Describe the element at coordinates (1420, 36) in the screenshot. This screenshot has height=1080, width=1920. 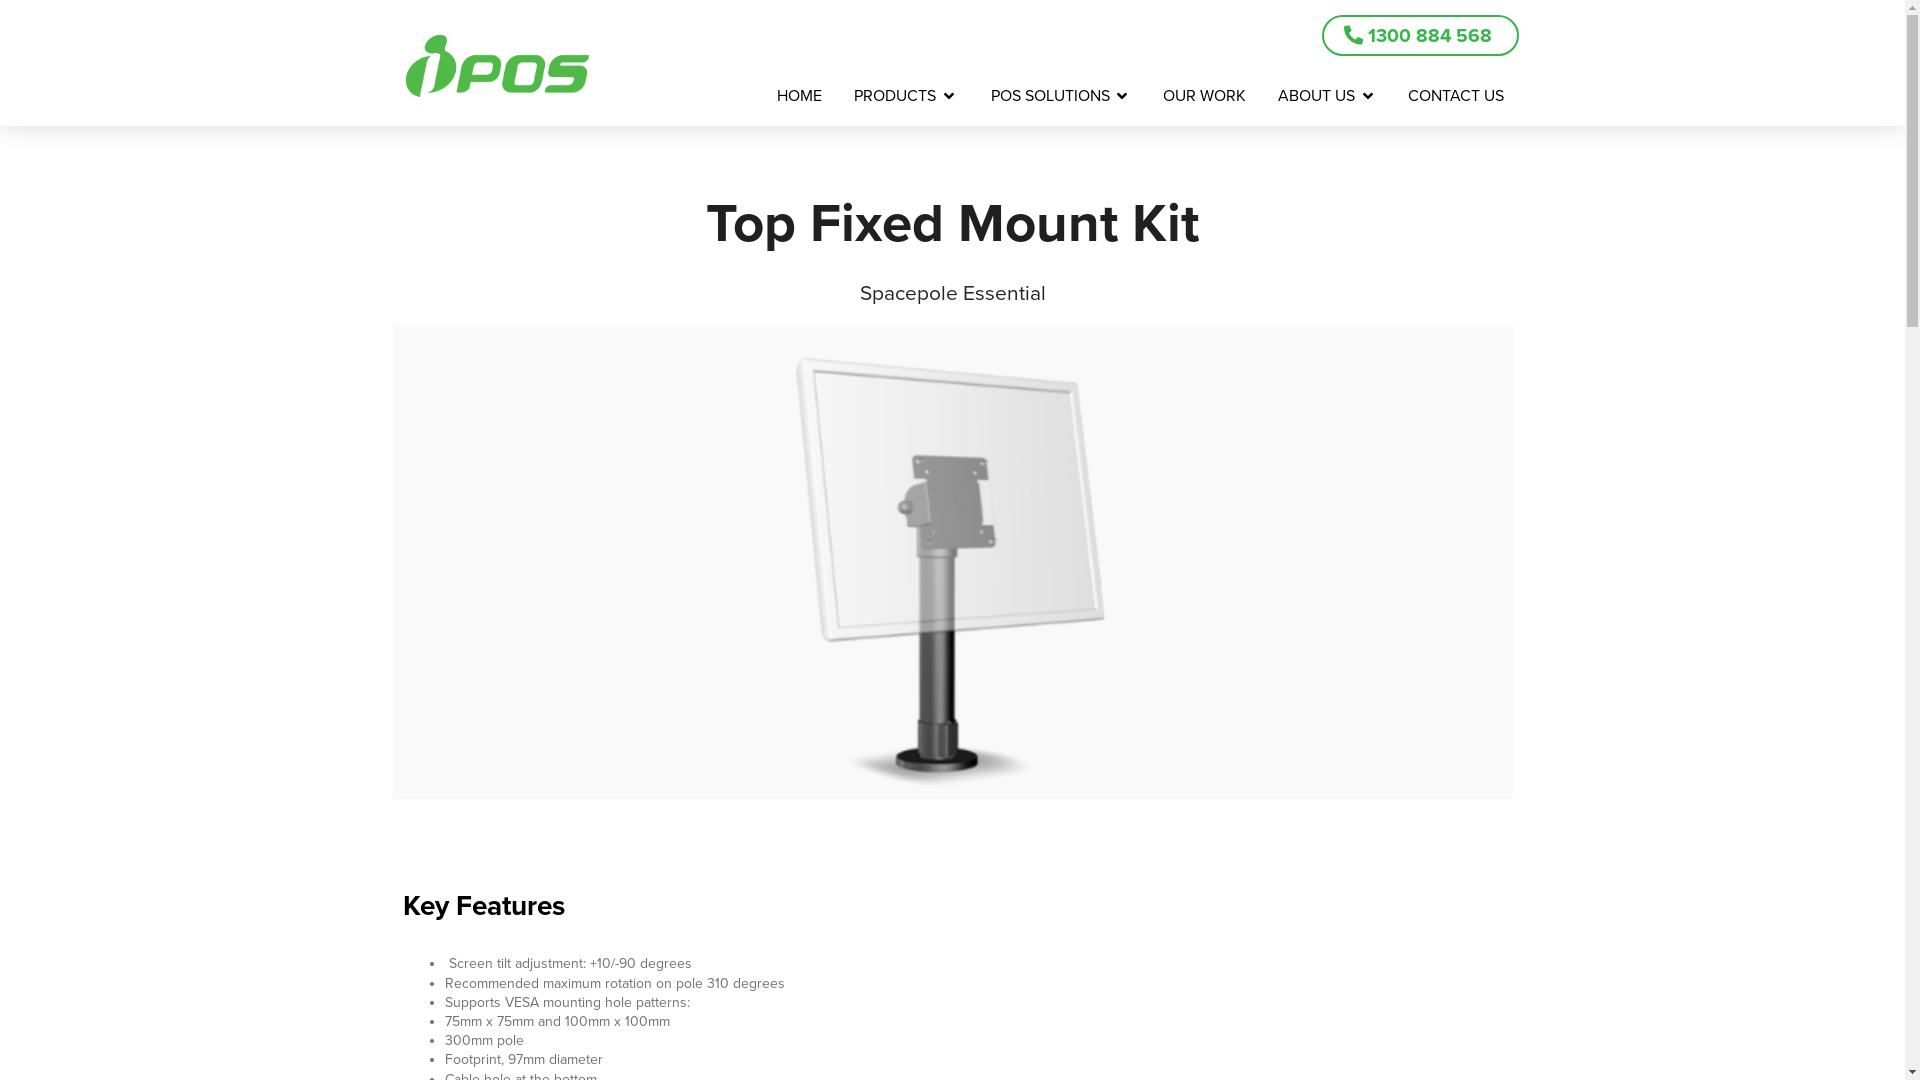
I see `1300 884 568` at that location.